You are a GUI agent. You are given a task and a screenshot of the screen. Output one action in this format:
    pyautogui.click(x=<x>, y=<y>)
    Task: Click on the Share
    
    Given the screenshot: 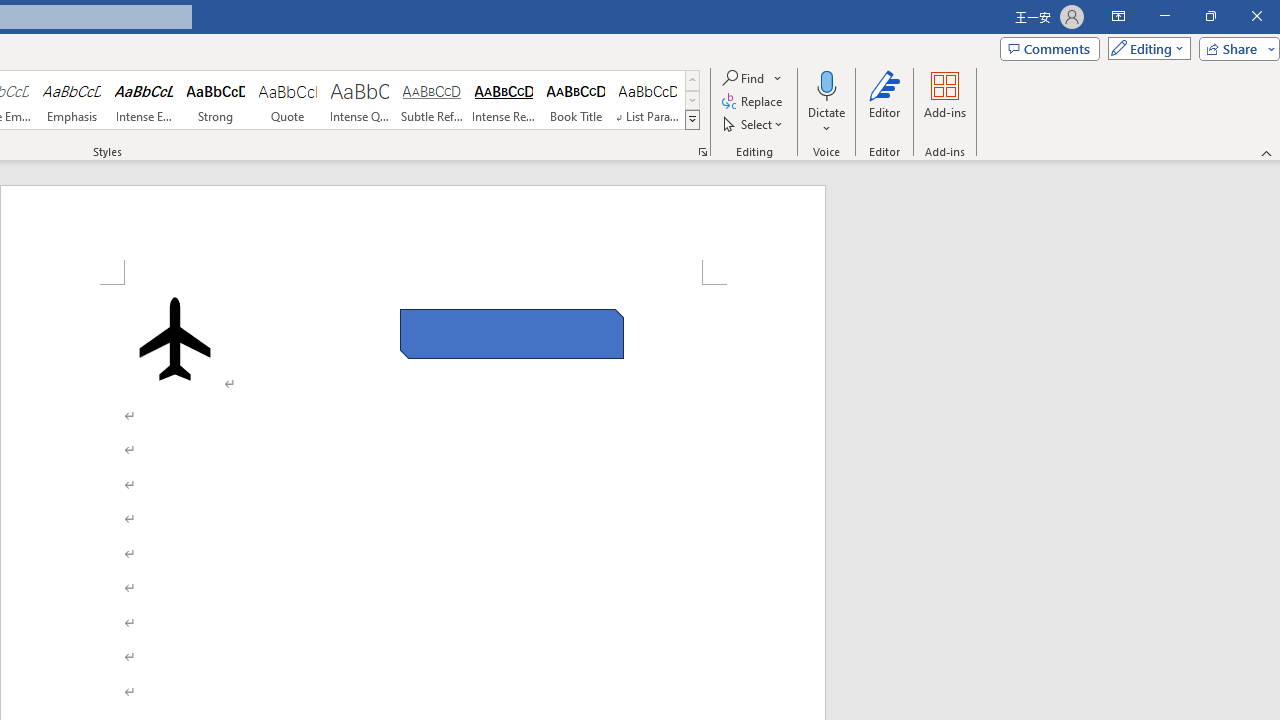 What is the action you would take?
    pyautogui.click(x=1235, y=48)
    